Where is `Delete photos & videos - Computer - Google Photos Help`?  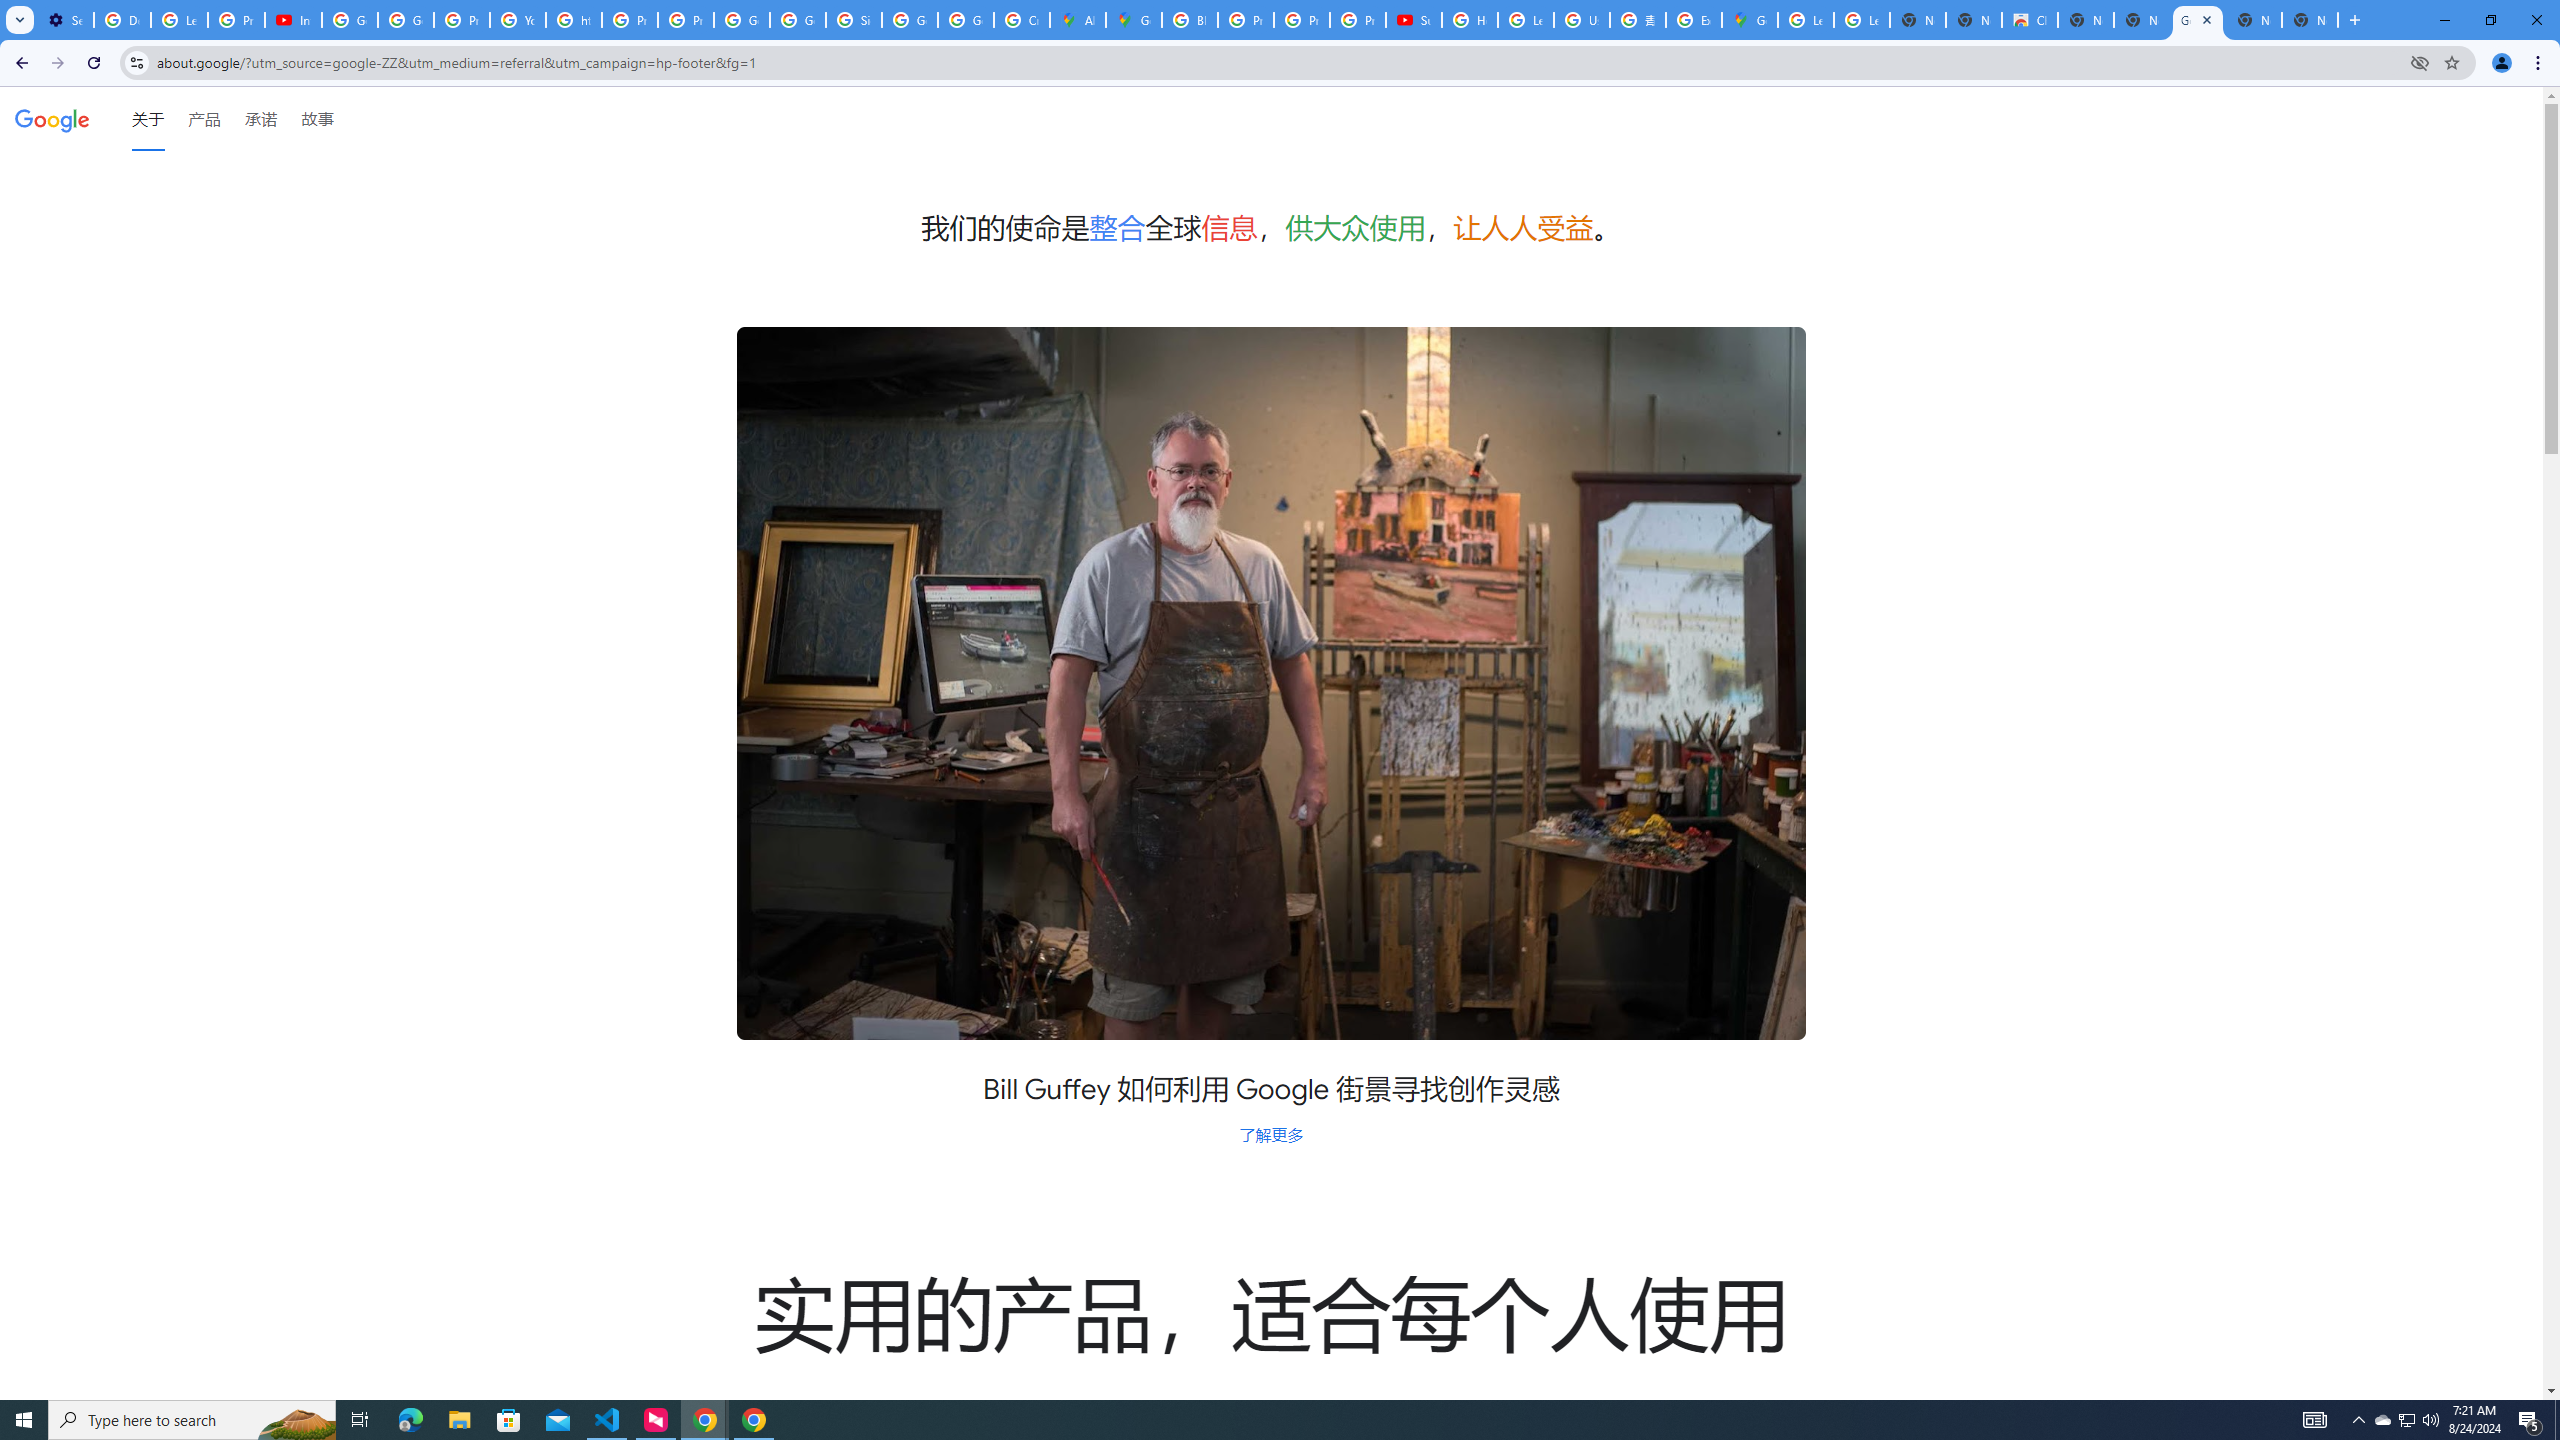
Delete photos & videos - Computer - Google Photos Help is located at coordinates (121, 20).